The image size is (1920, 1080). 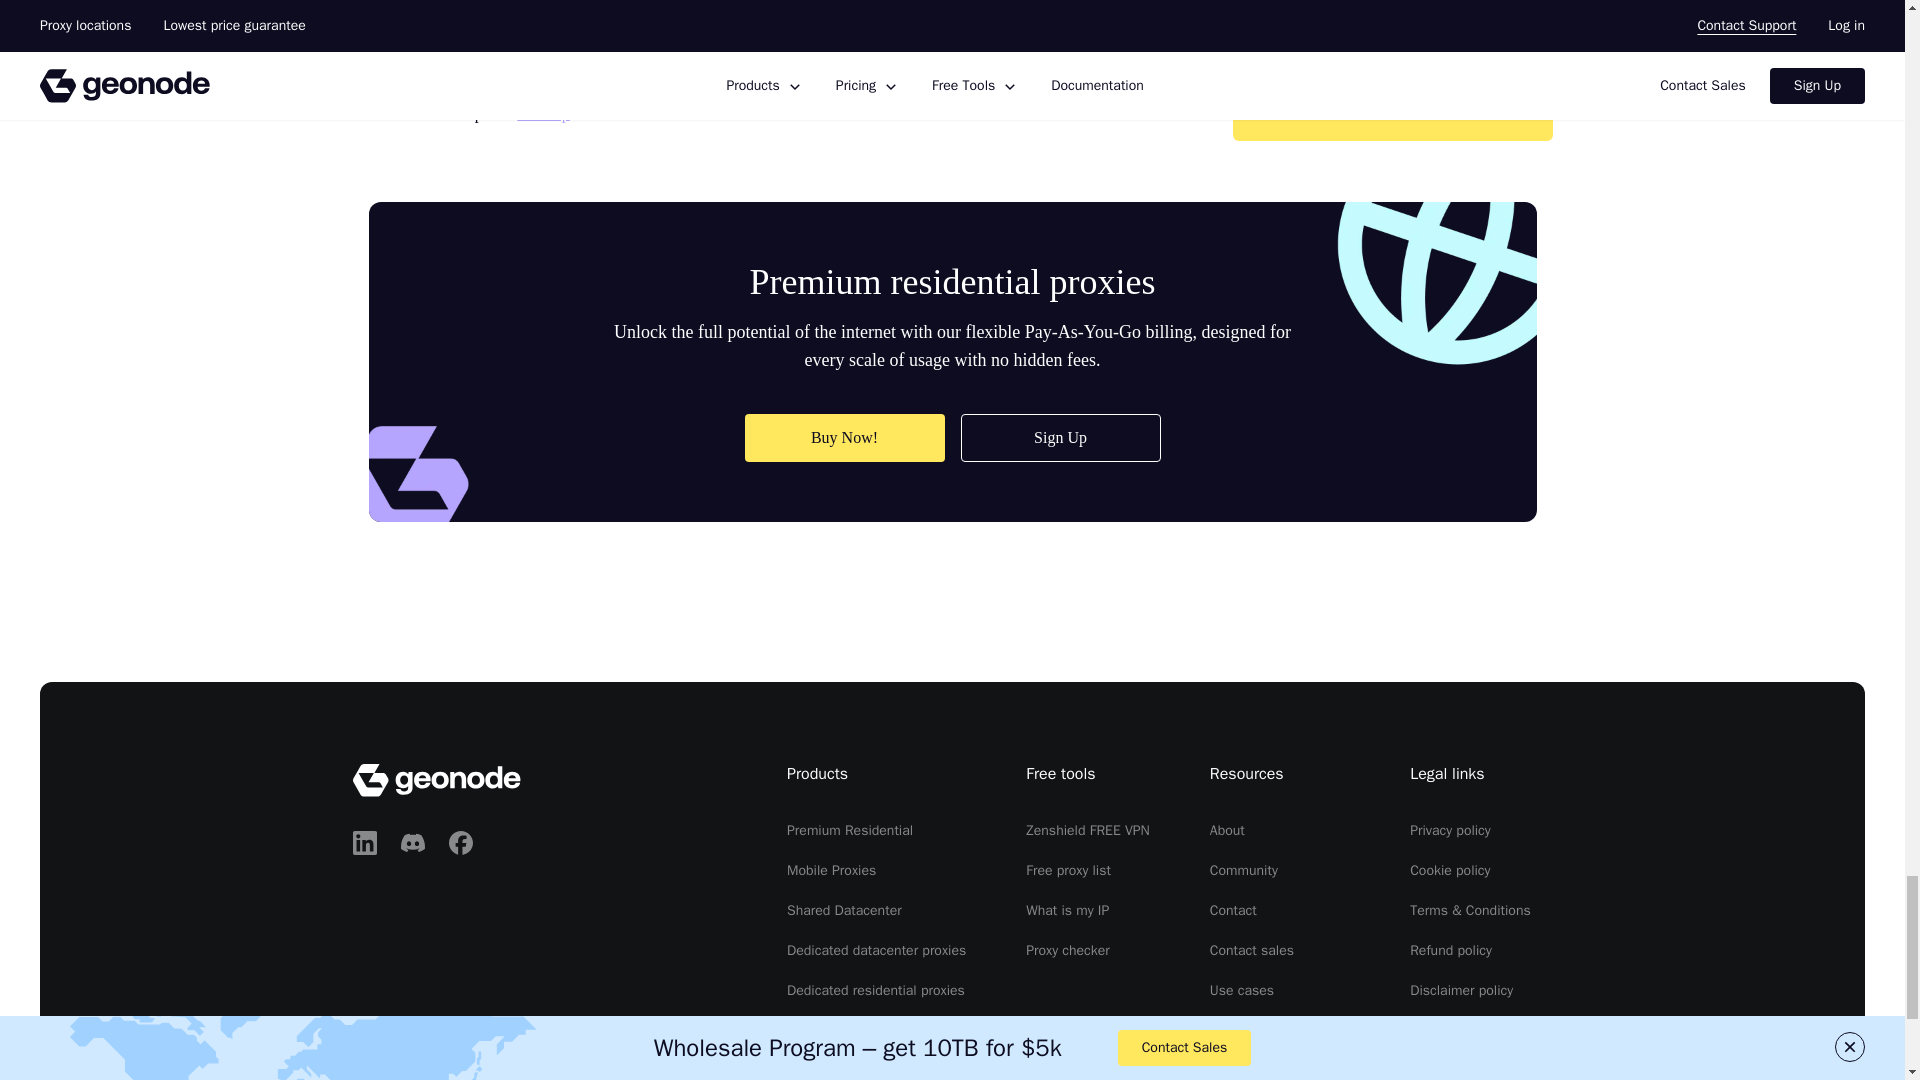 What do you see at coordinates (876, 950) in the screenshot?
I see `Dedicated datacenter proxies` at bounding box center [876, 950].